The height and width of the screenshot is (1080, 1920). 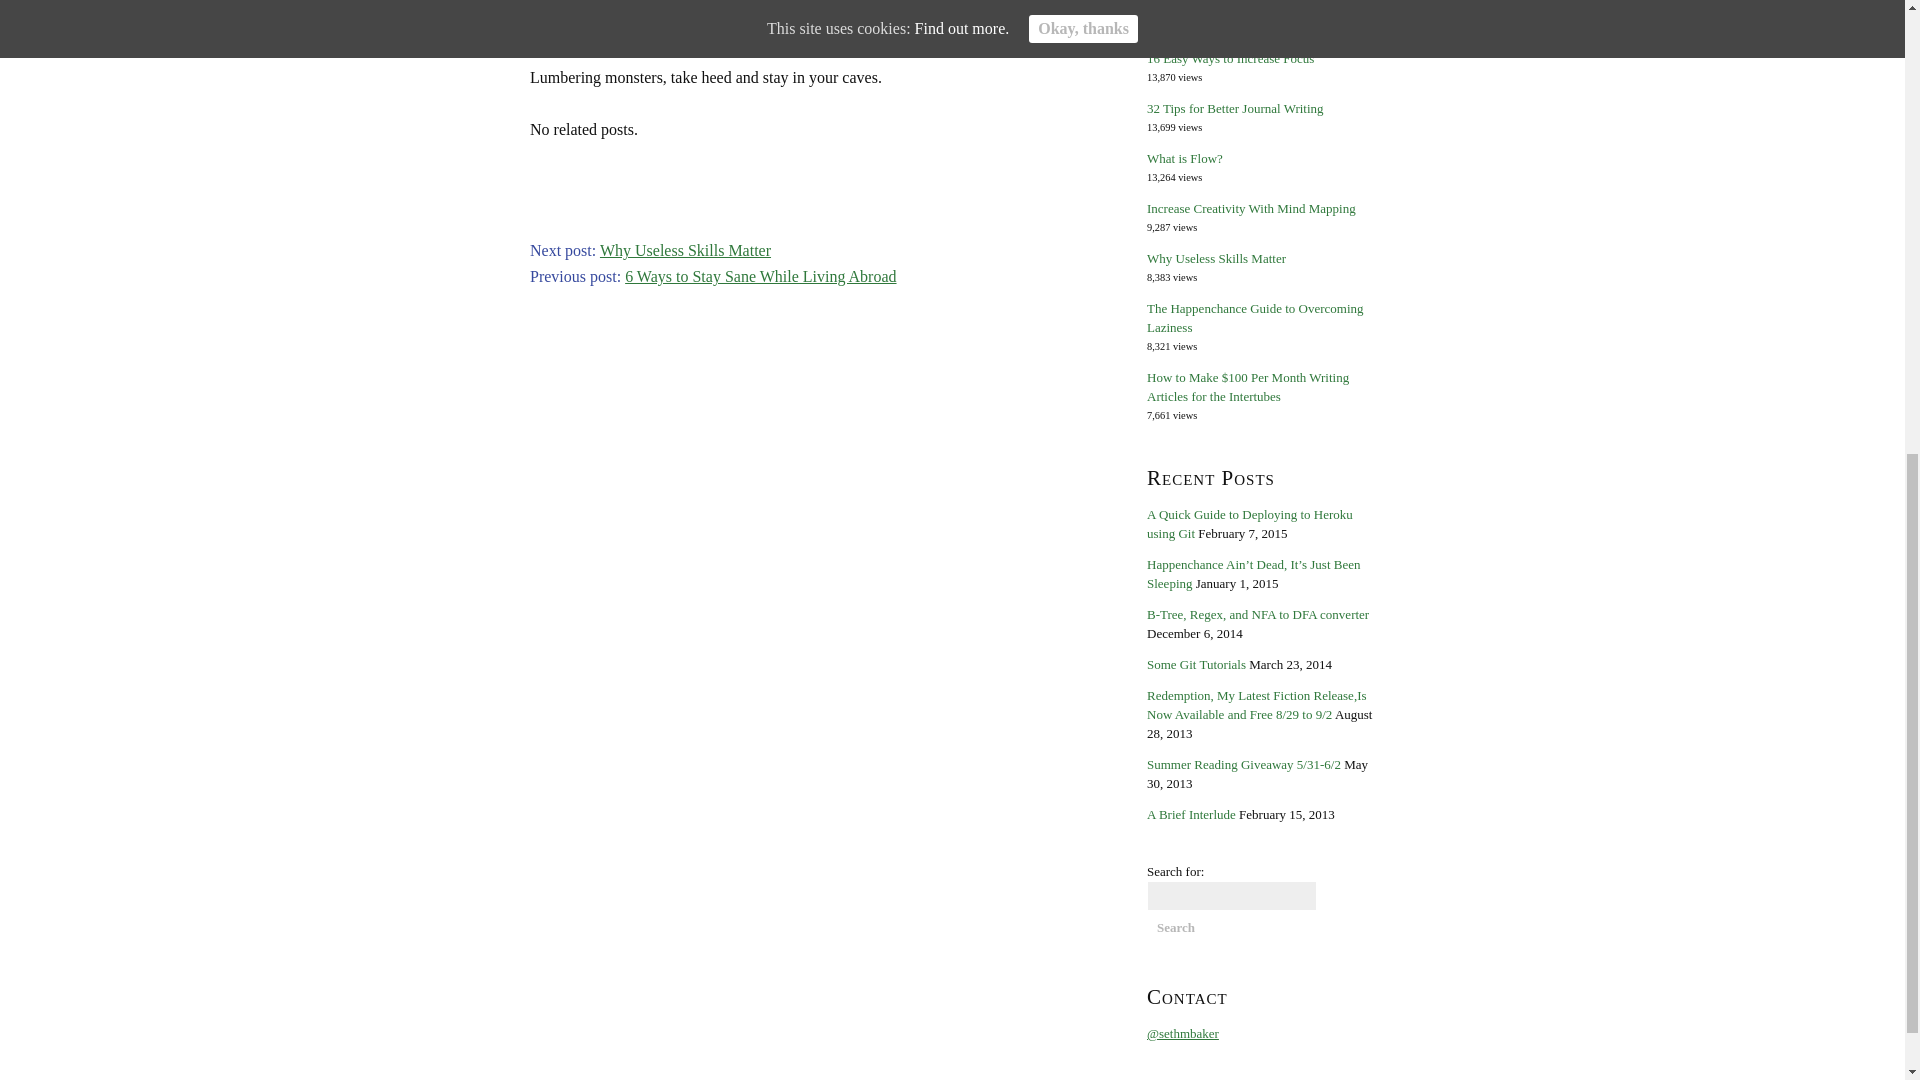 I want to click on Some Git Tutorials, so click(x=1196, y=664).